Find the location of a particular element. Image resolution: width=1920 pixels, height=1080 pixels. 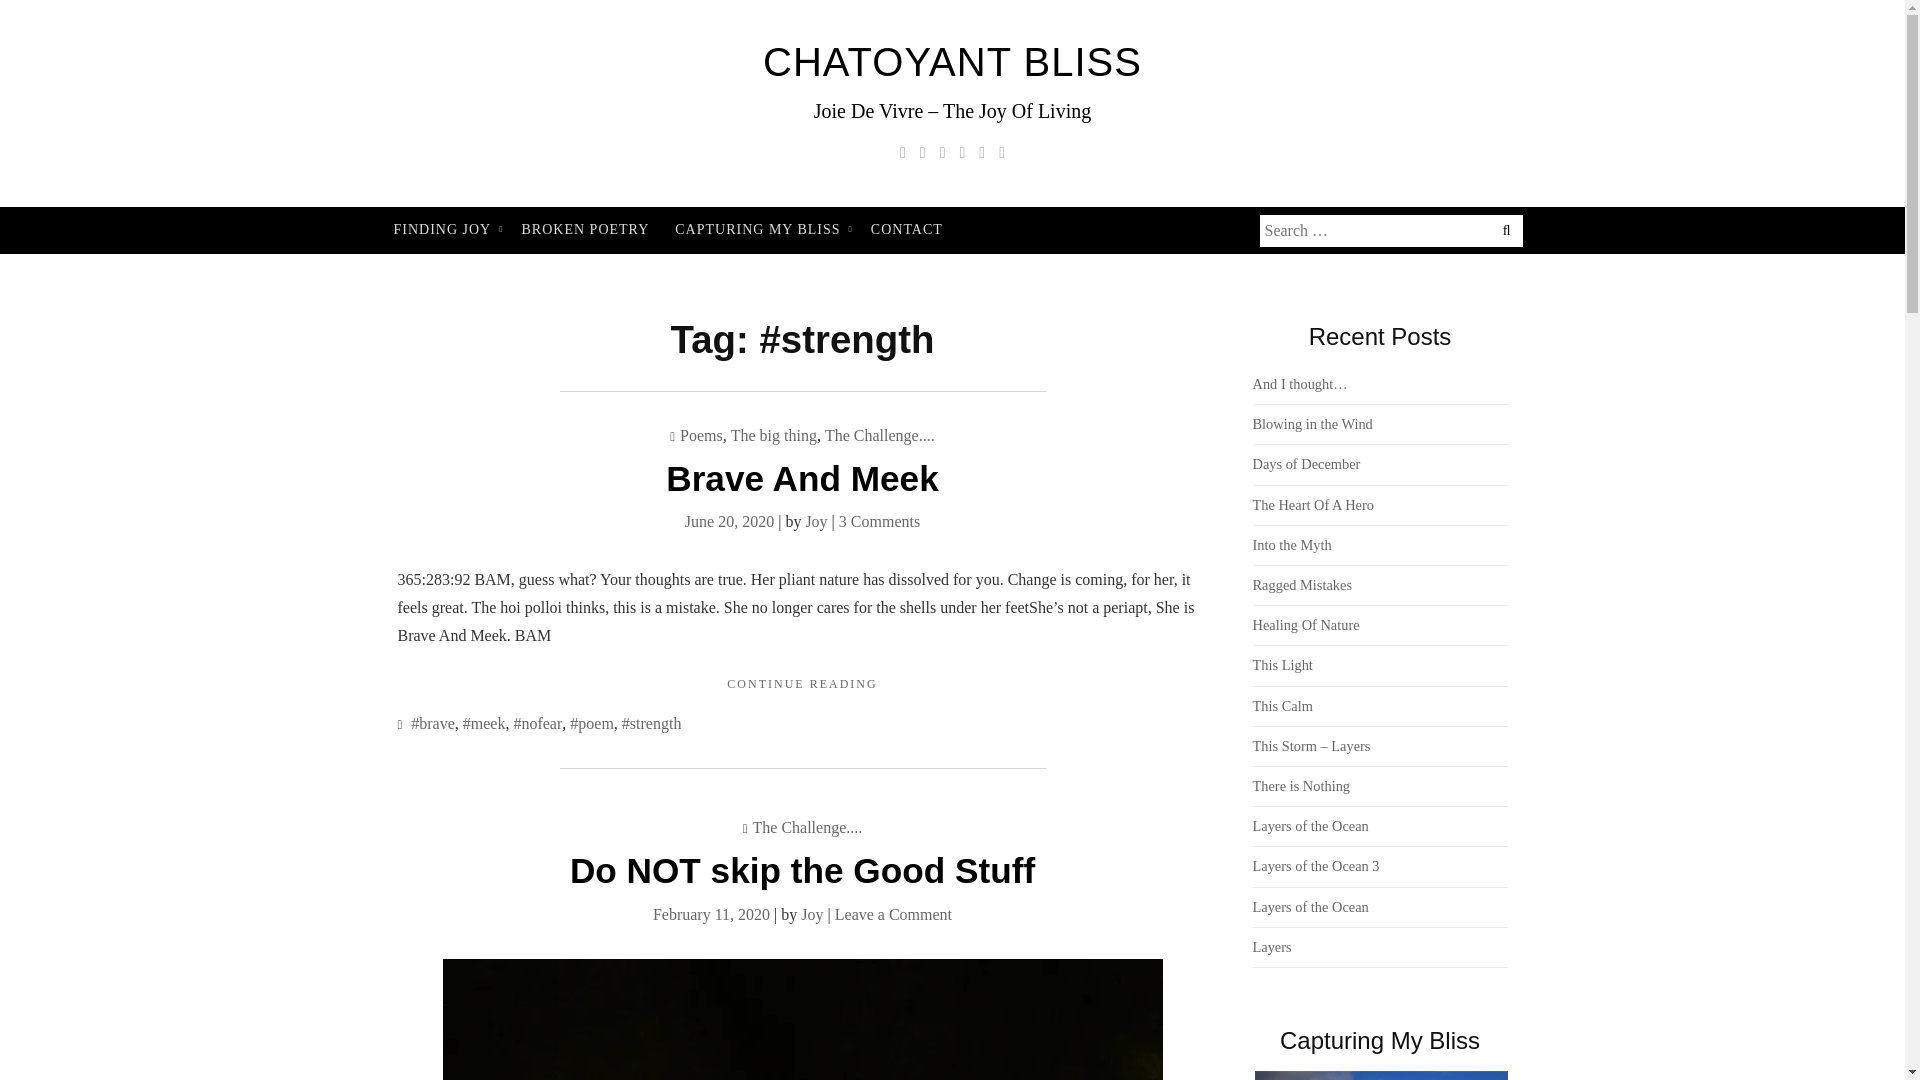

Joy is located at coordinates (816, 522).